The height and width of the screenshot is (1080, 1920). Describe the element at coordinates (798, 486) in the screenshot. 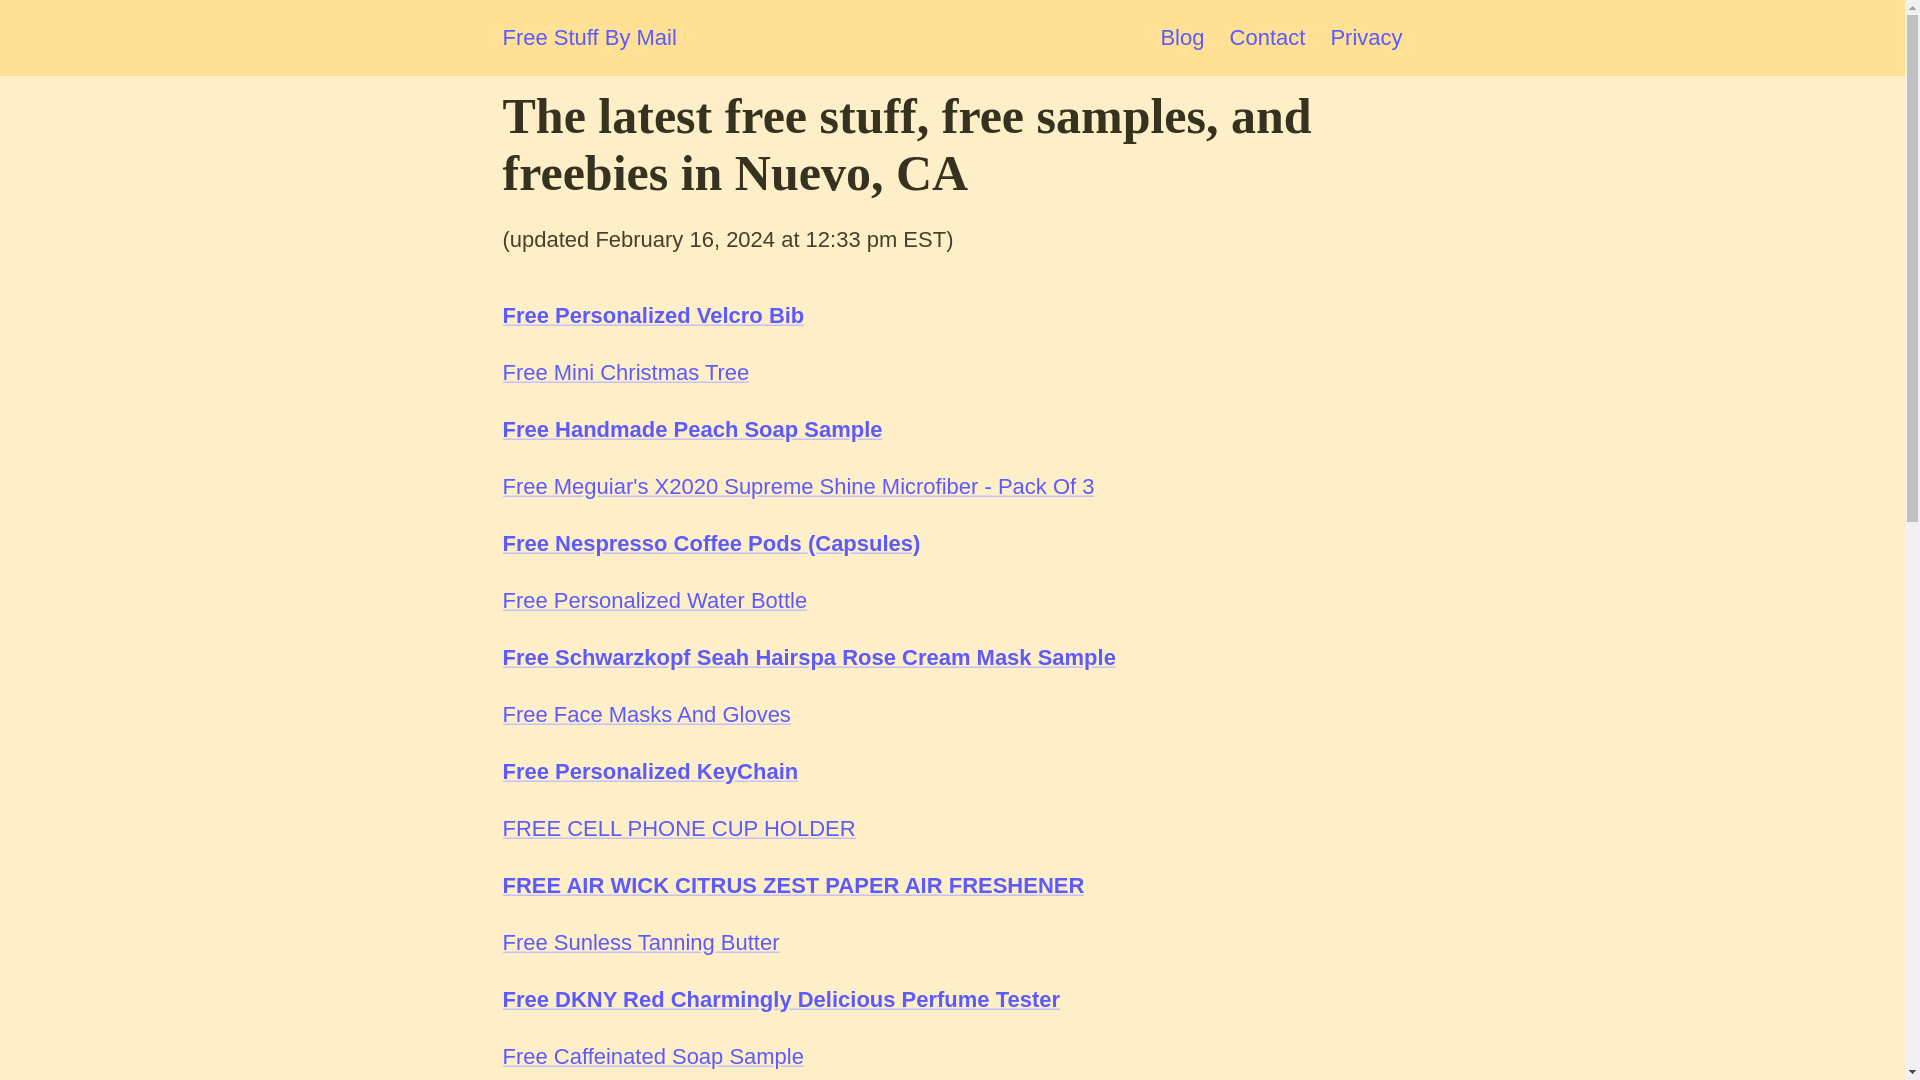

I see `Free Meguiar's X2020 Supreme Shine Microfiber - Pack Of 3` at that location.